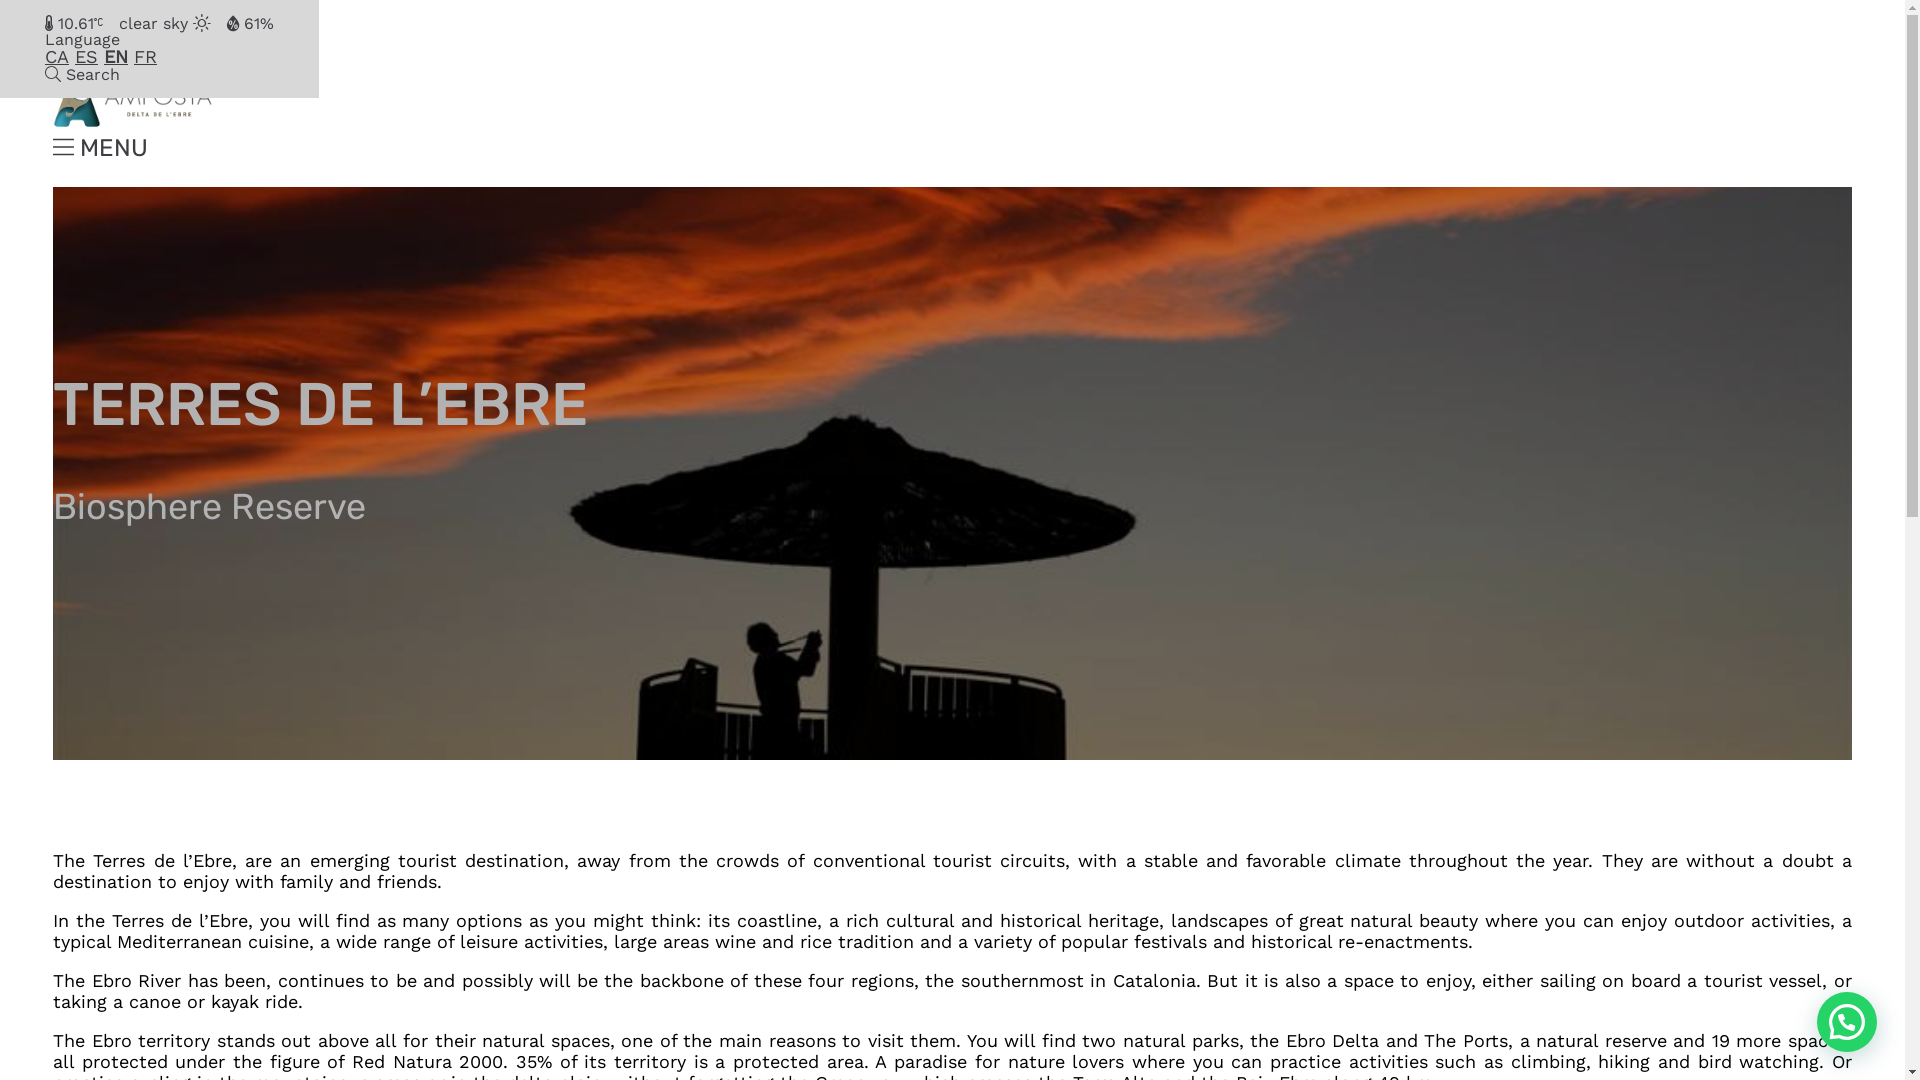  What do you see at coordinates (116, 56) in the screenshot?
I see `EN` at bounding box center [116, 56].